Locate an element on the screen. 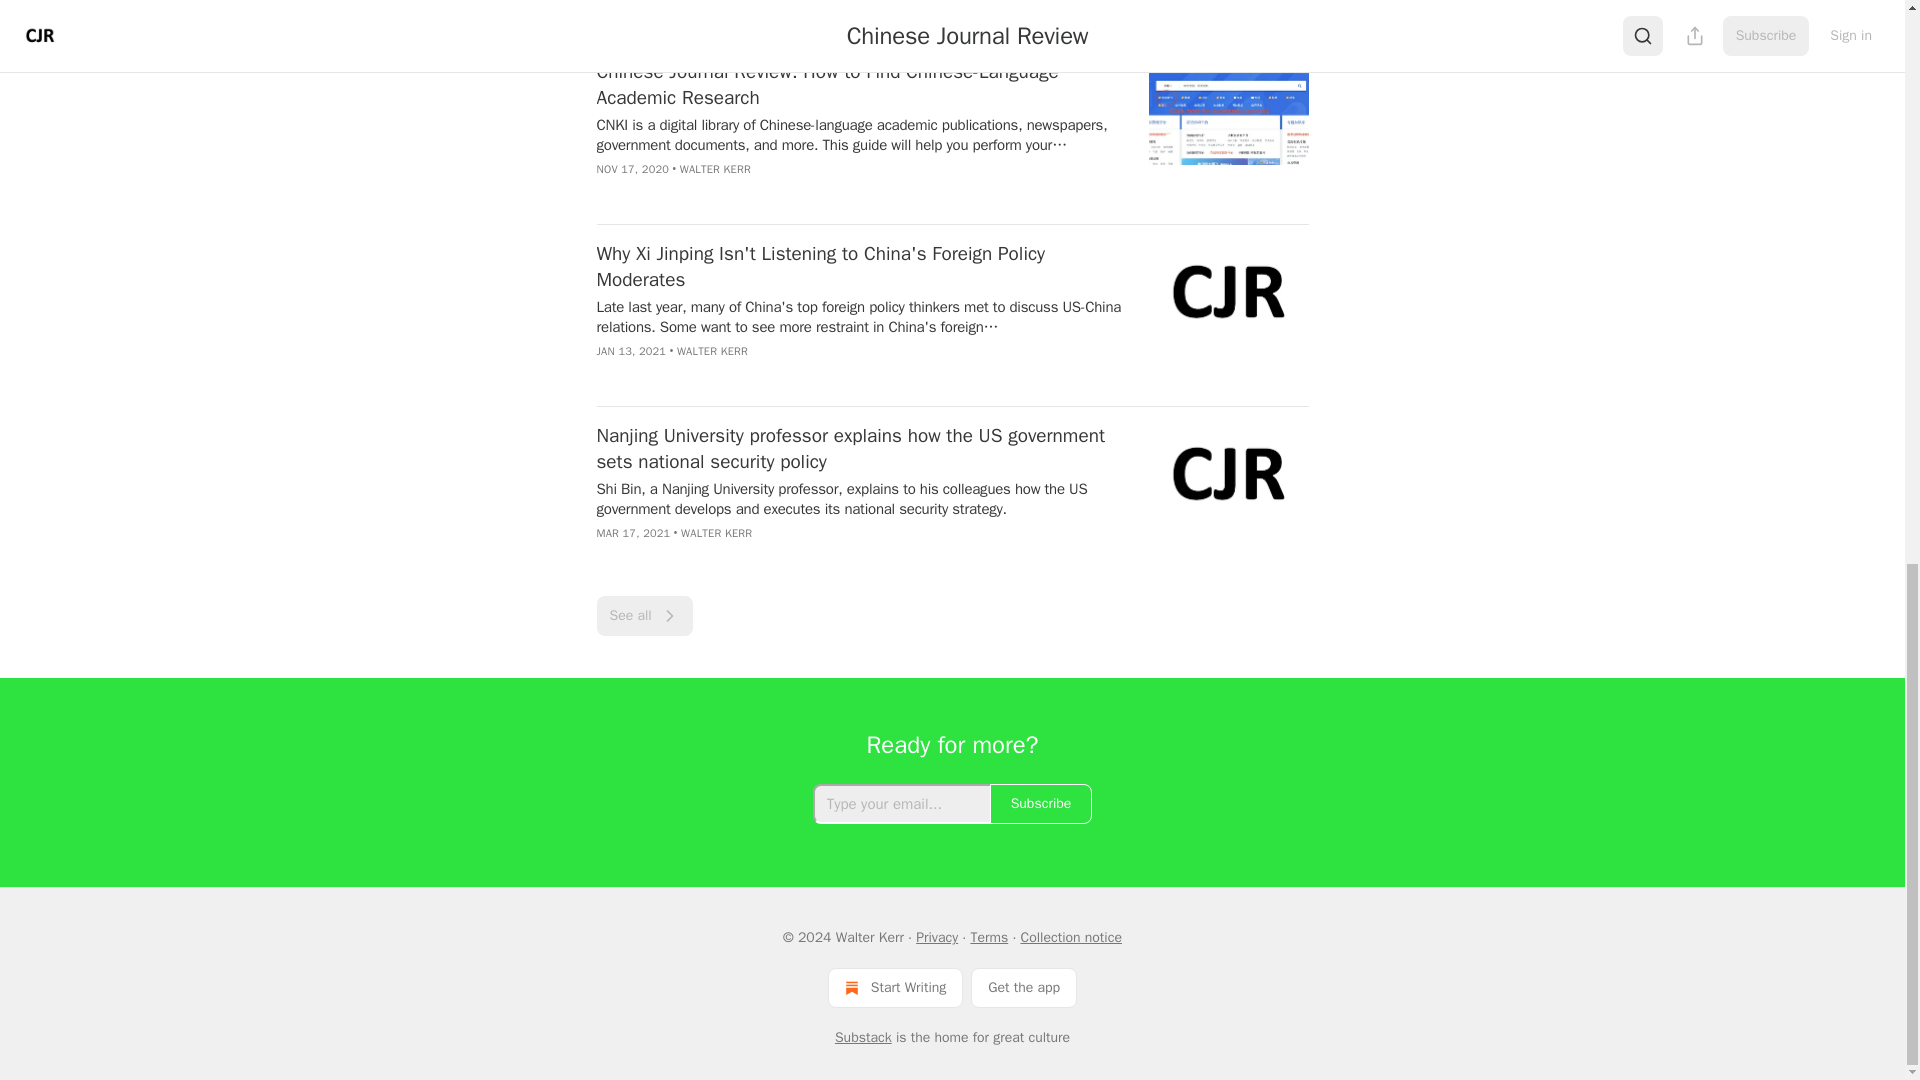 The width and height of the screenshot is (1920, 1080). Start Writing is located at coordinates (895, 987).